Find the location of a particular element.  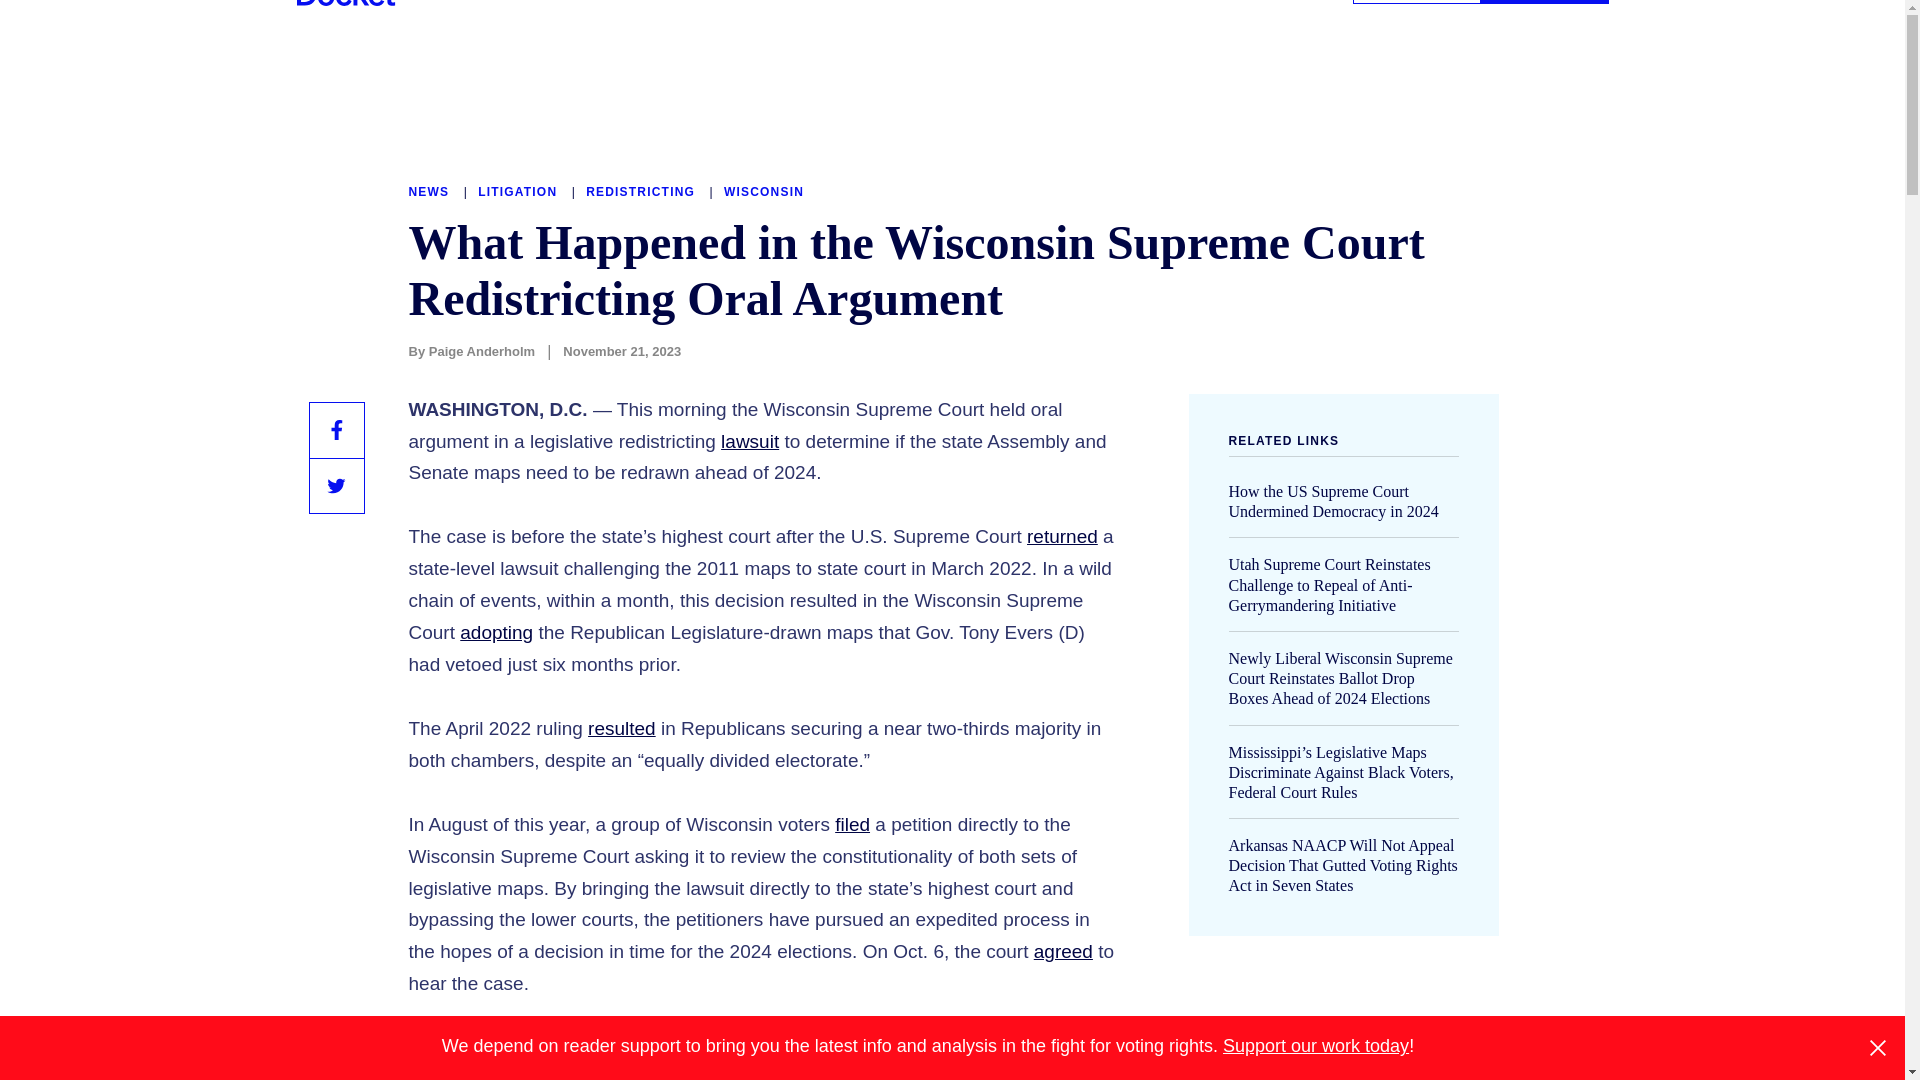

adopting is located at coordinates (496, 632).